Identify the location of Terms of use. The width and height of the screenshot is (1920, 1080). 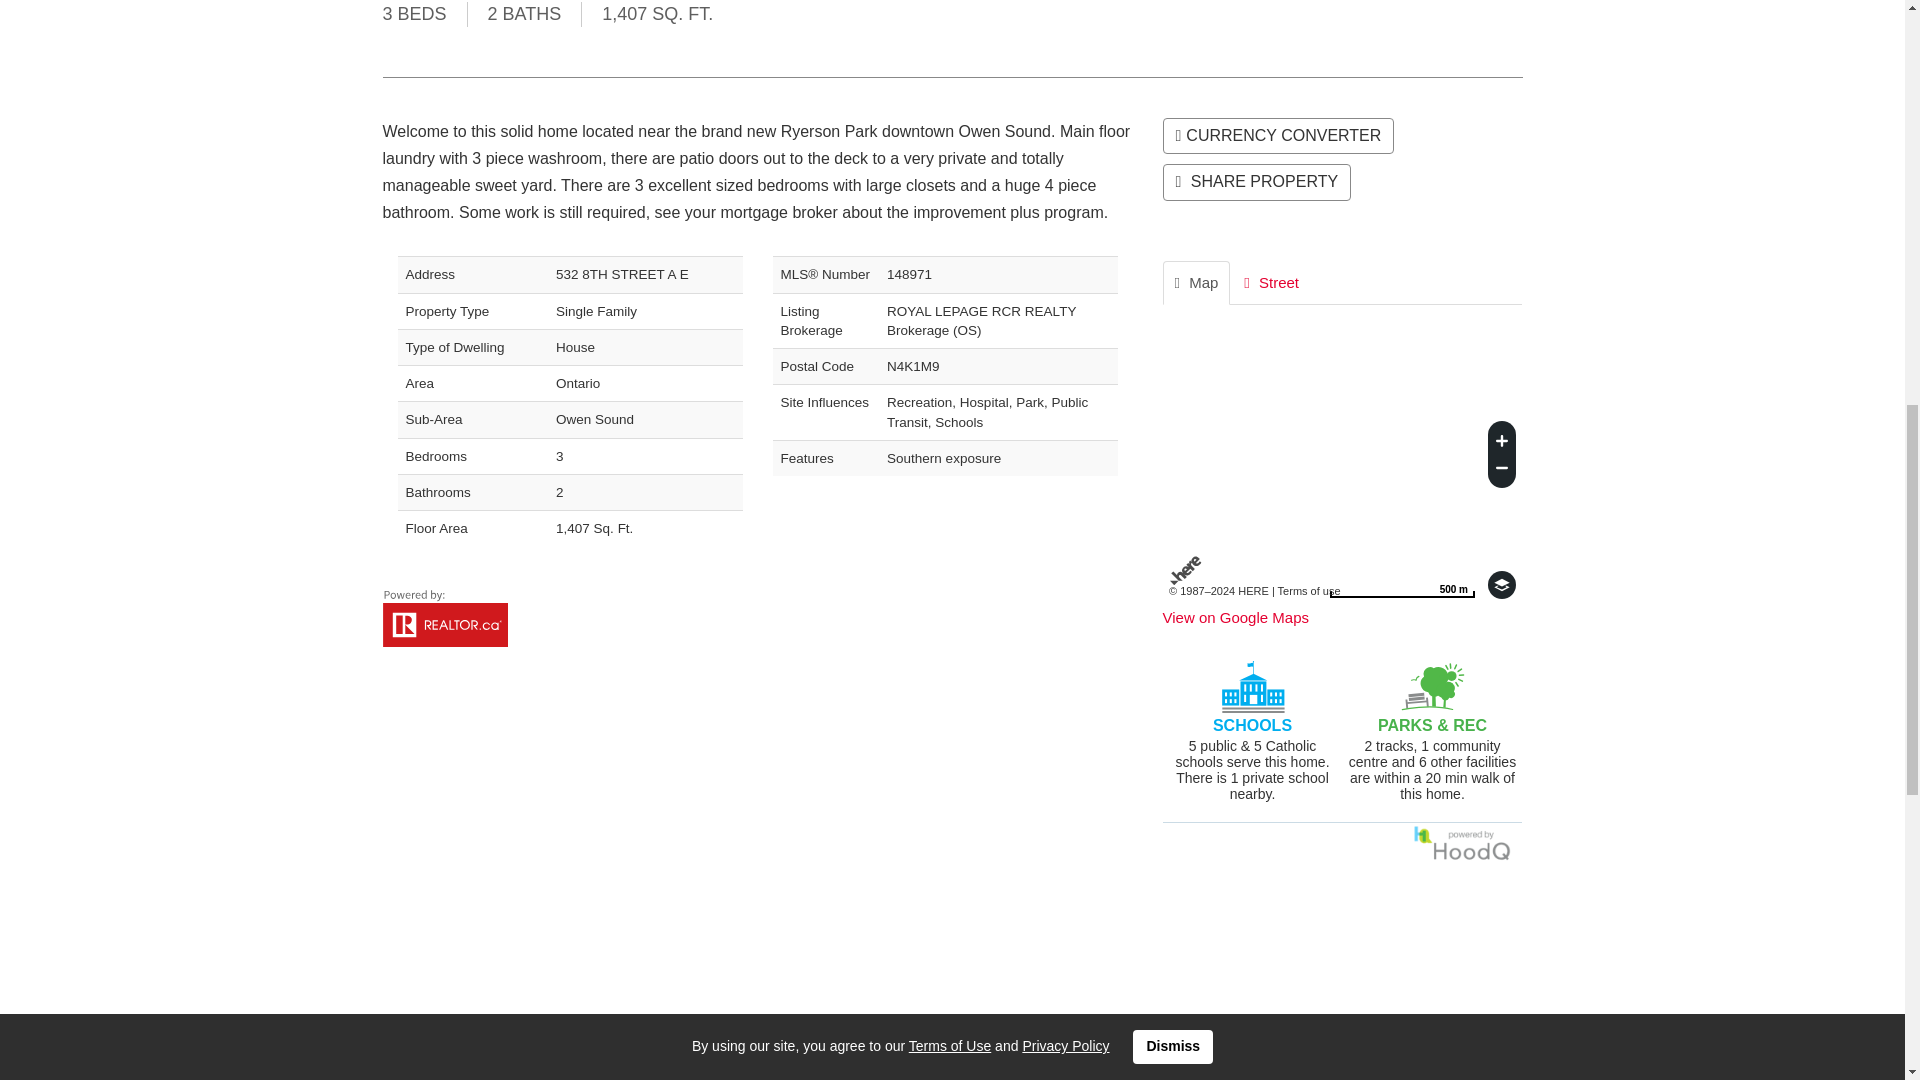
(1309, 591).